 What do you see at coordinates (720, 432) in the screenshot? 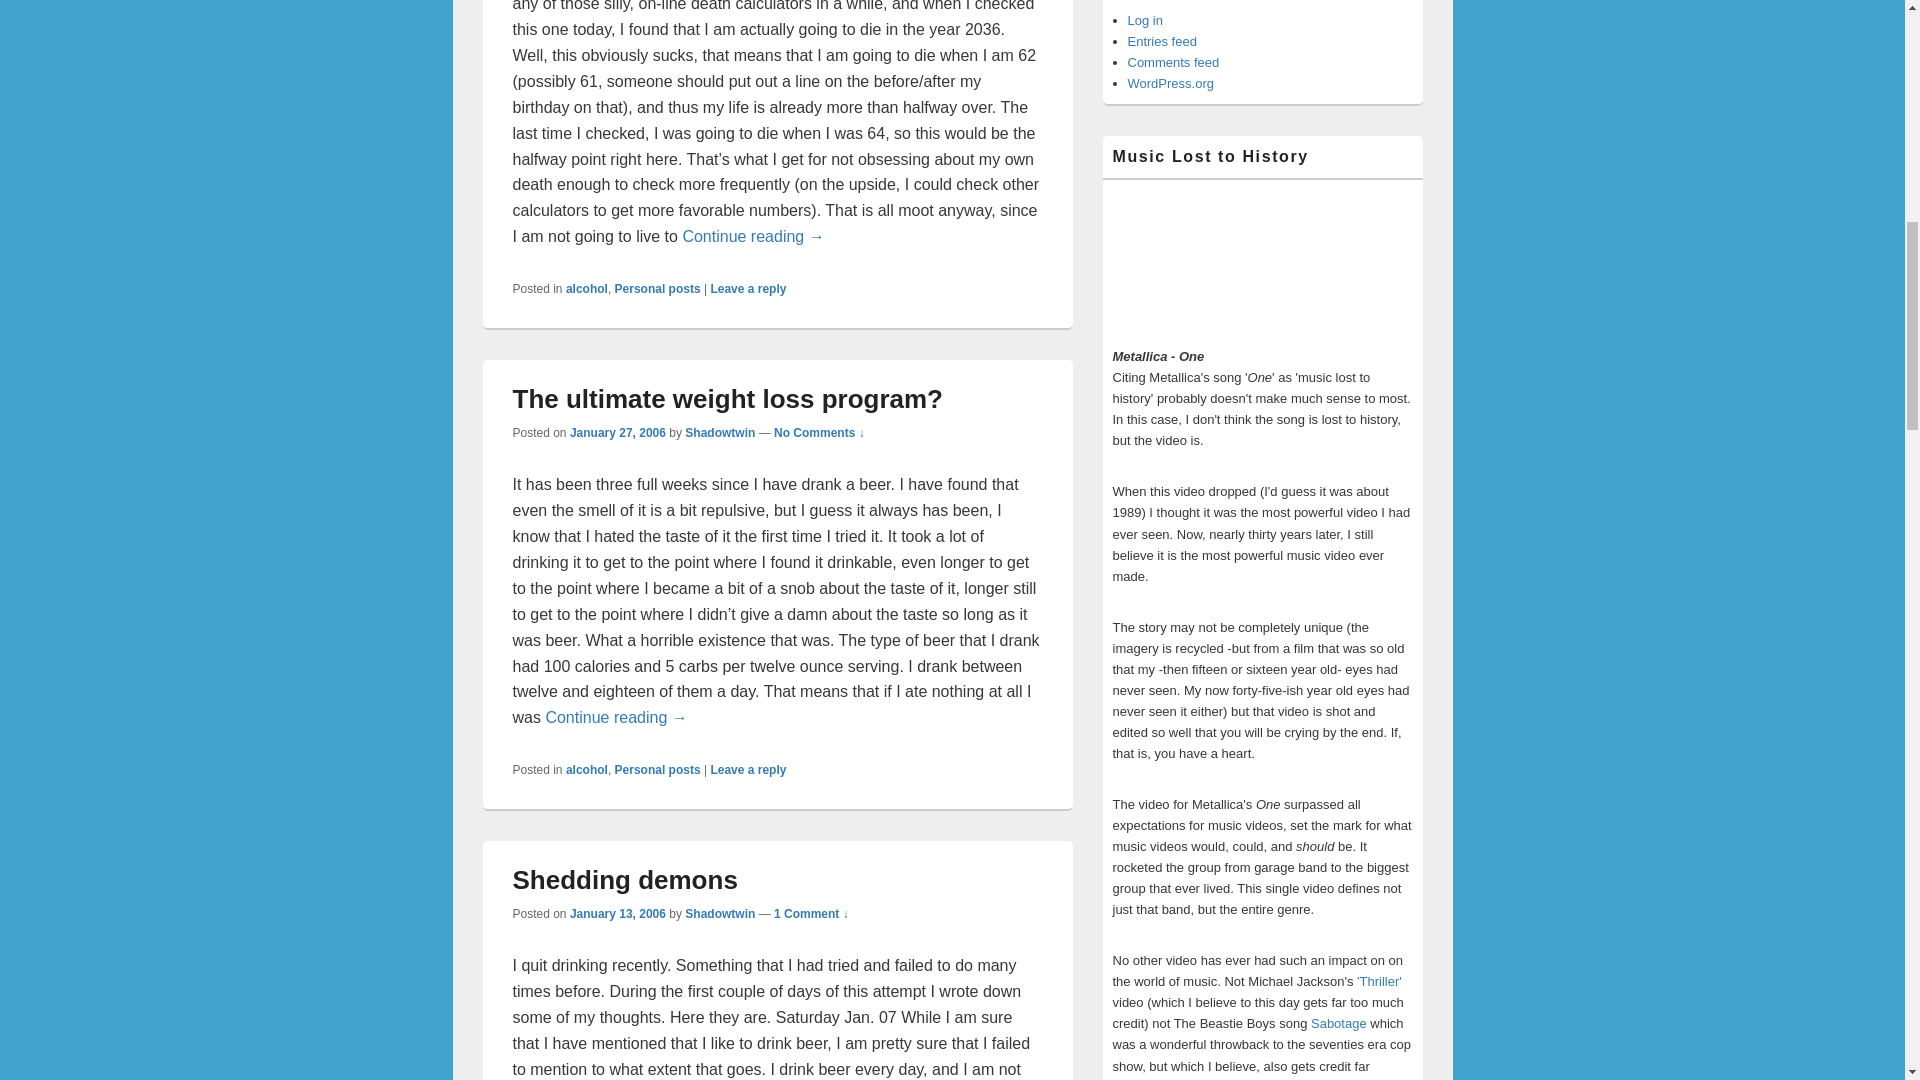
I see `View all posts by Shadowtwin` at bounding box center [720, 432].